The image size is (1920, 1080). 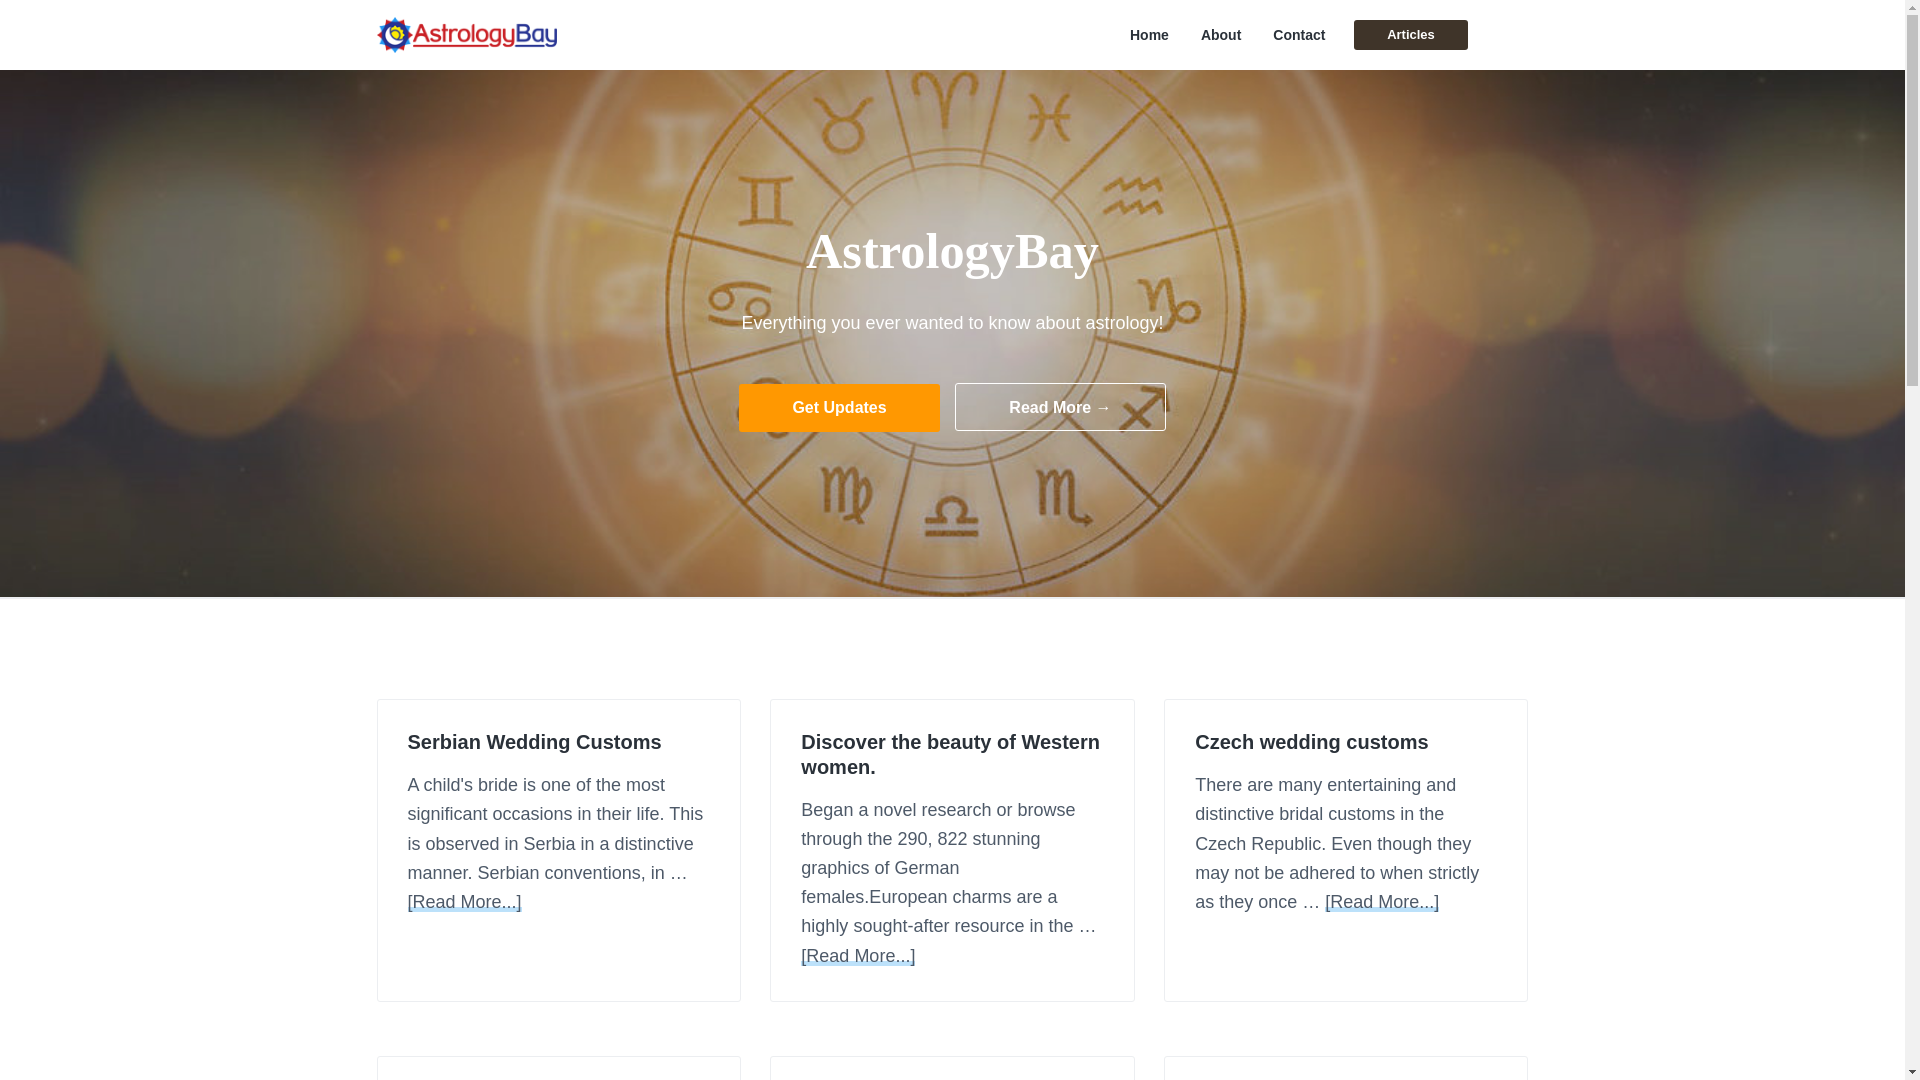 What do you see at coordinates (558, 742) in the screenshot?
I see `Serbian Wedding Customs` at bounding box center [558, 742].